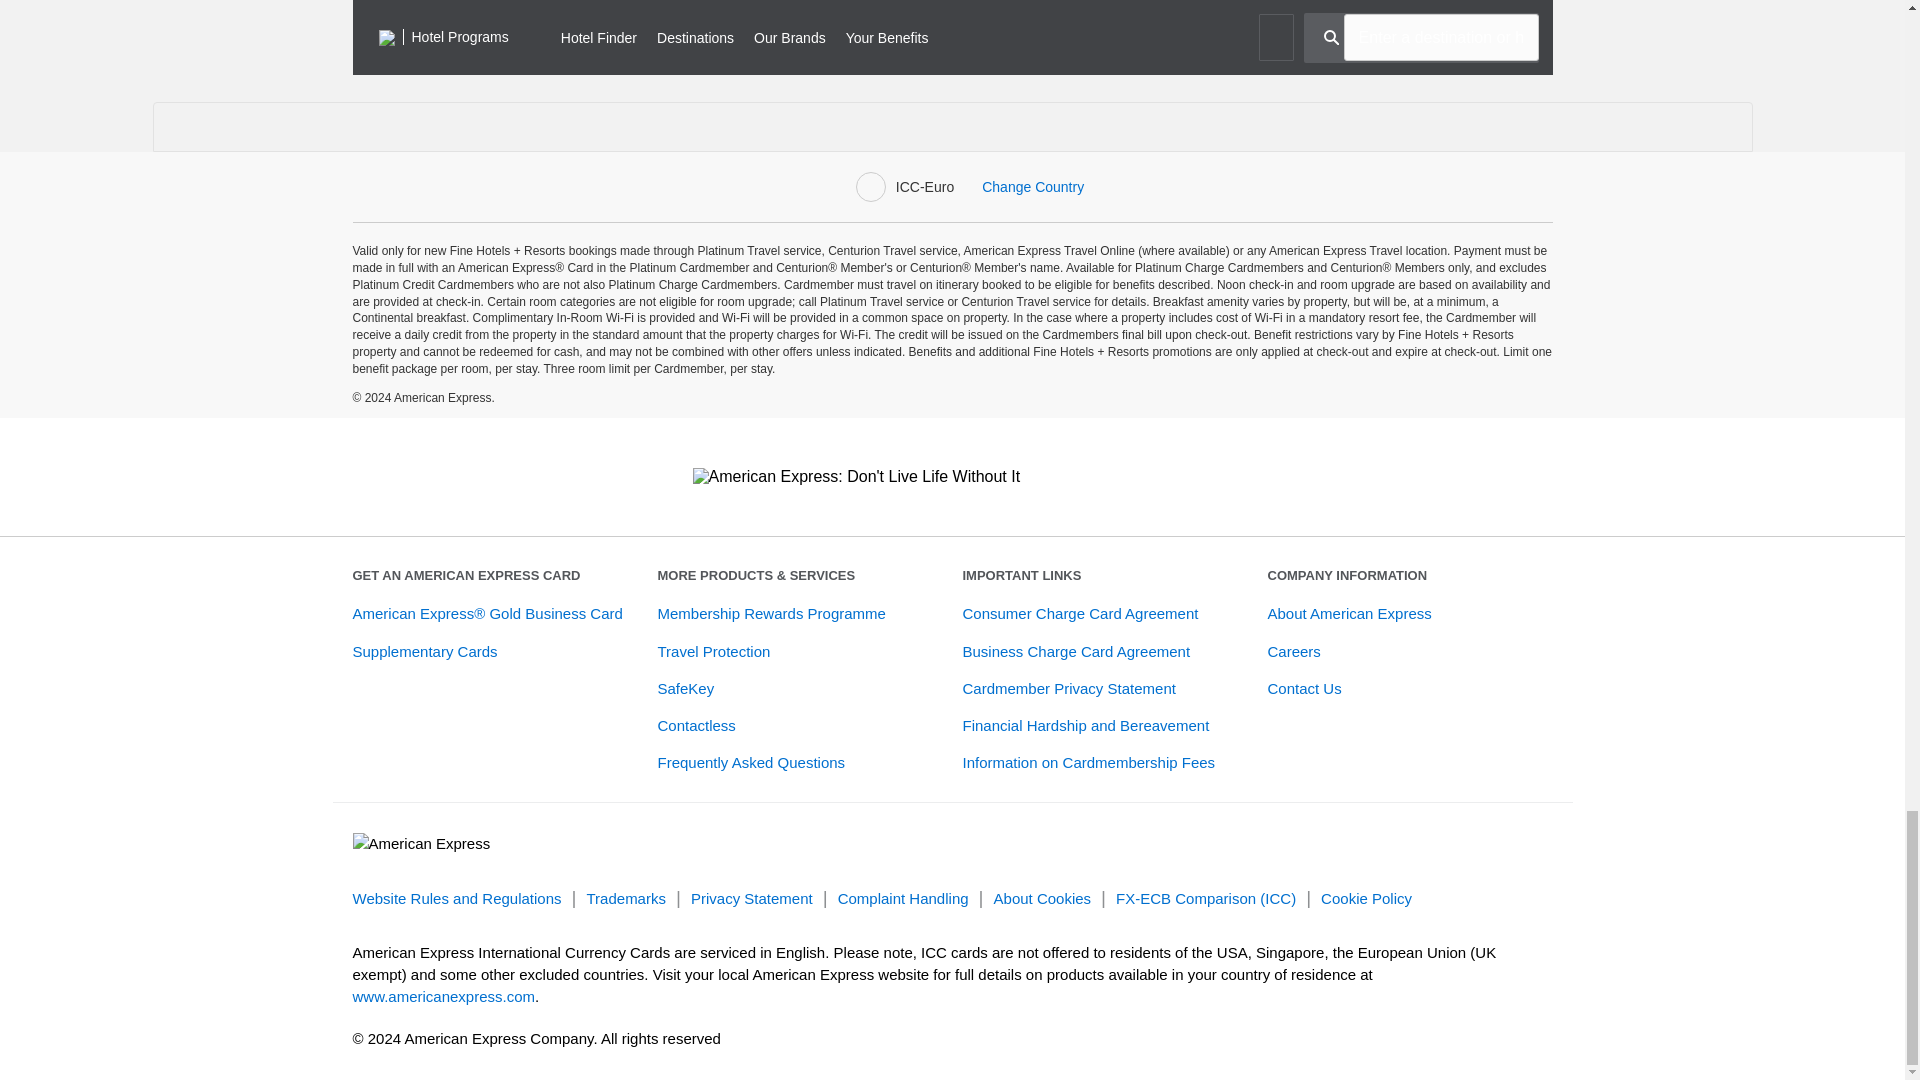 Image resolution: width=1920 pixels, height=1080 pixels. Describe the element at coordinates (1076, 650) in the screenshot. I see `Business Charge Card Agreement` at that location.